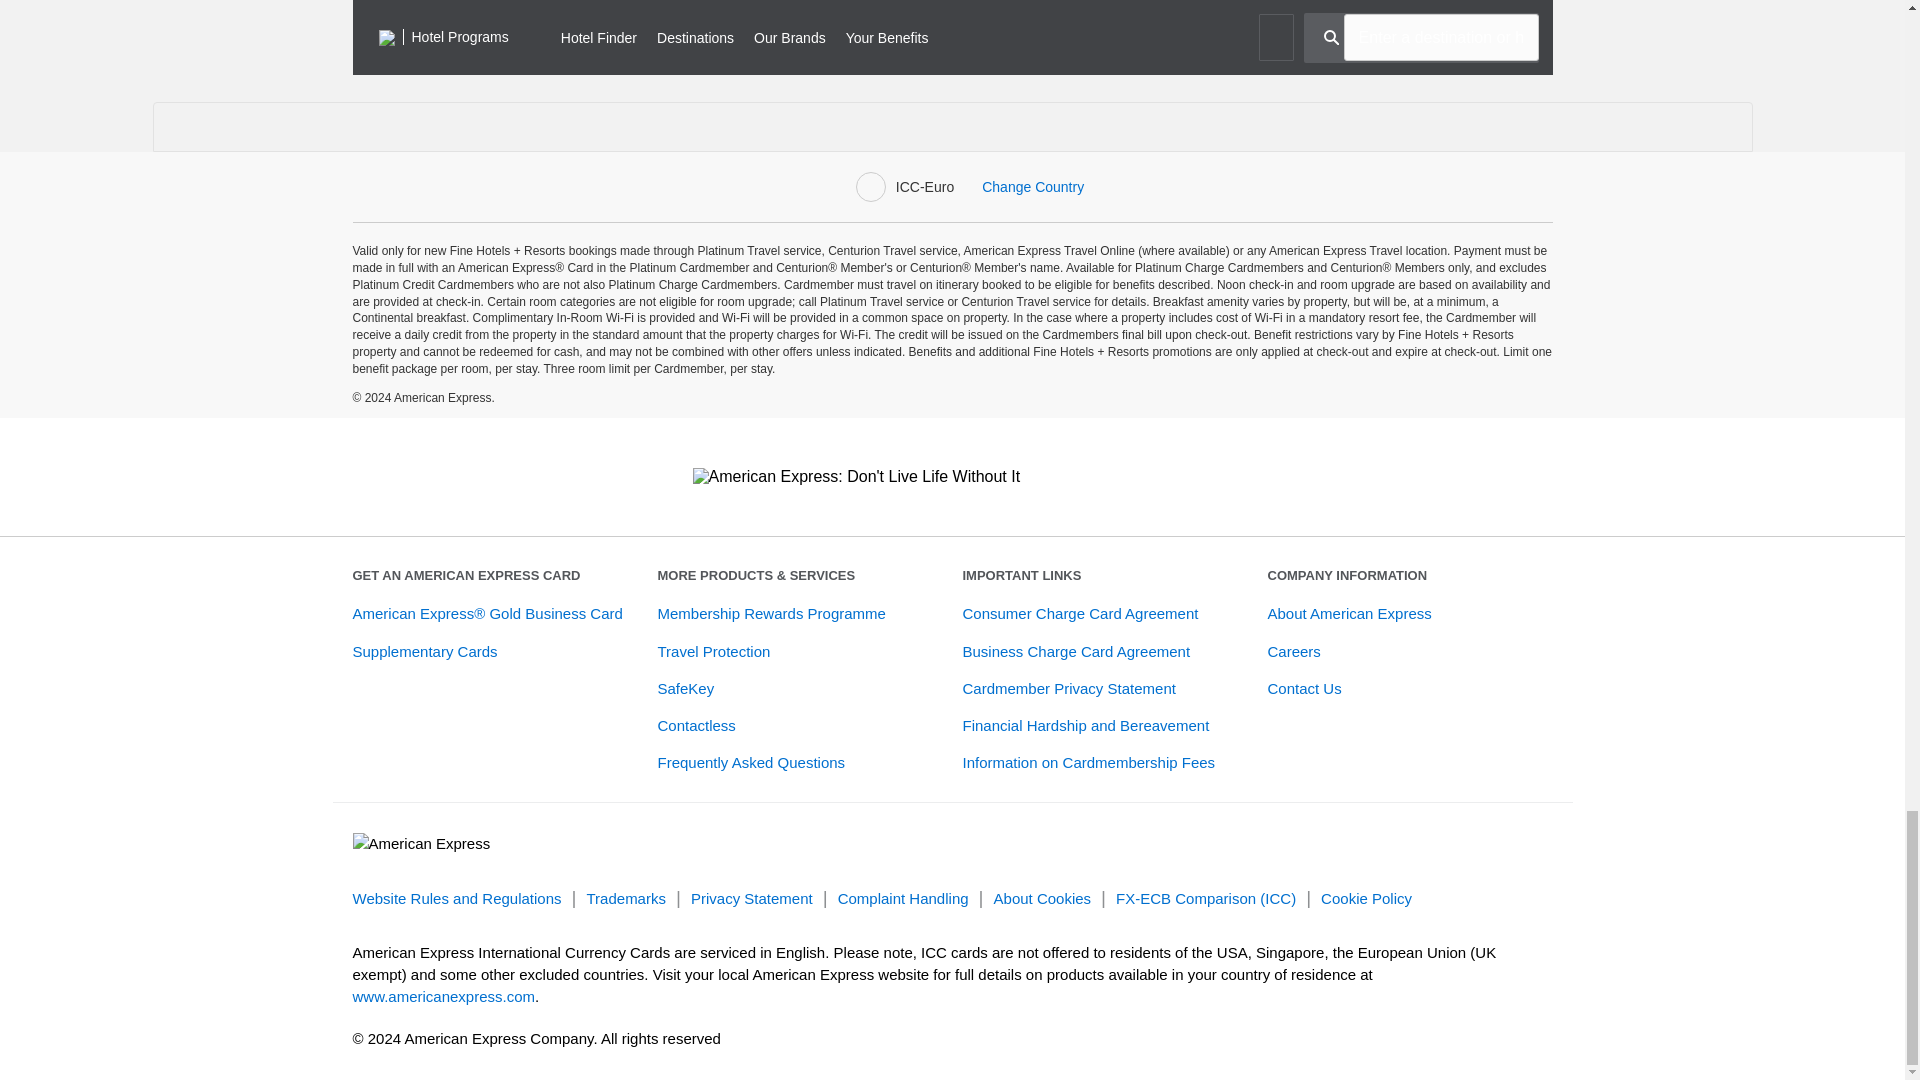 Image resolution: width=1920 pixels, height=1080 pixels. Describe the element at coordinates (1076, 650) in the screenshot. I see `Business Charge Card Agreement` at that location.